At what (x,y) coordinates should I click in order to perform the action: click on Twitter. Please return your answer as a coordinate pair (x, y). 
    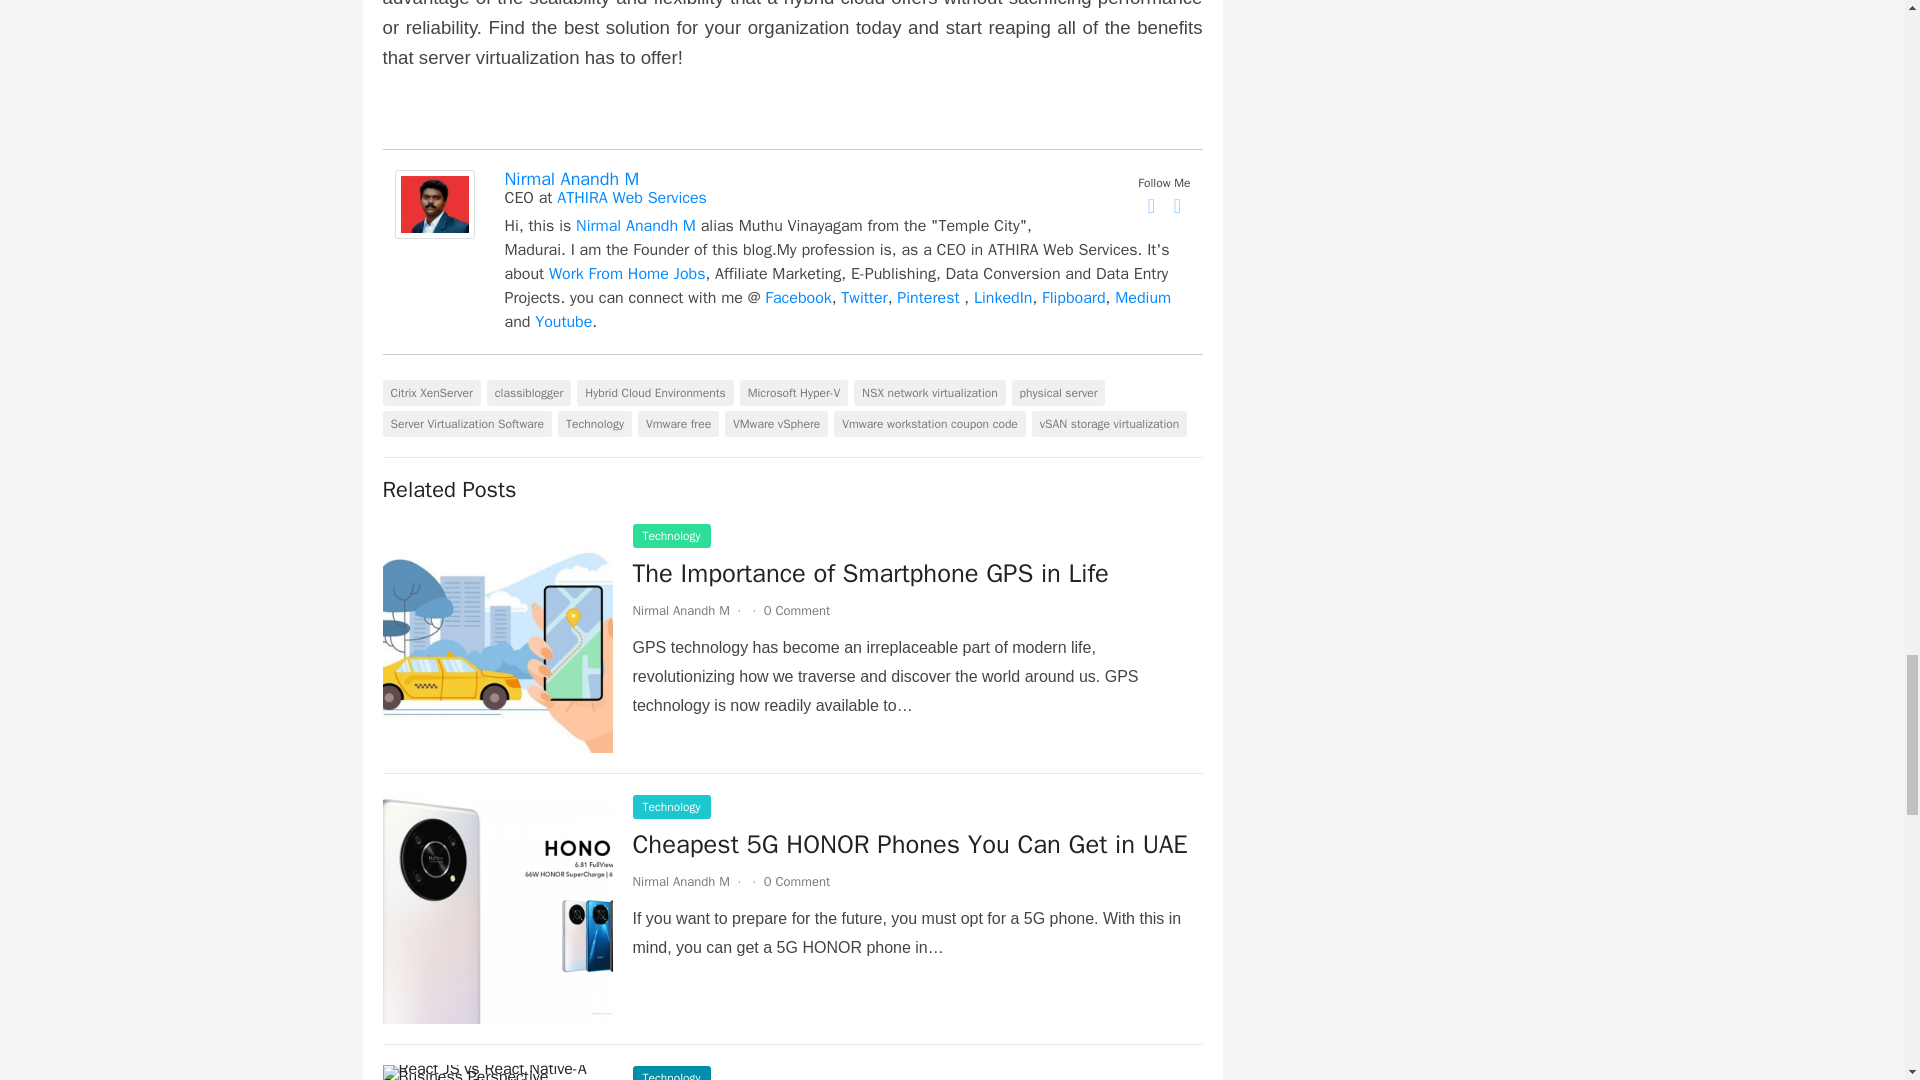
    Looking at the image, I should click on (1178, 206).